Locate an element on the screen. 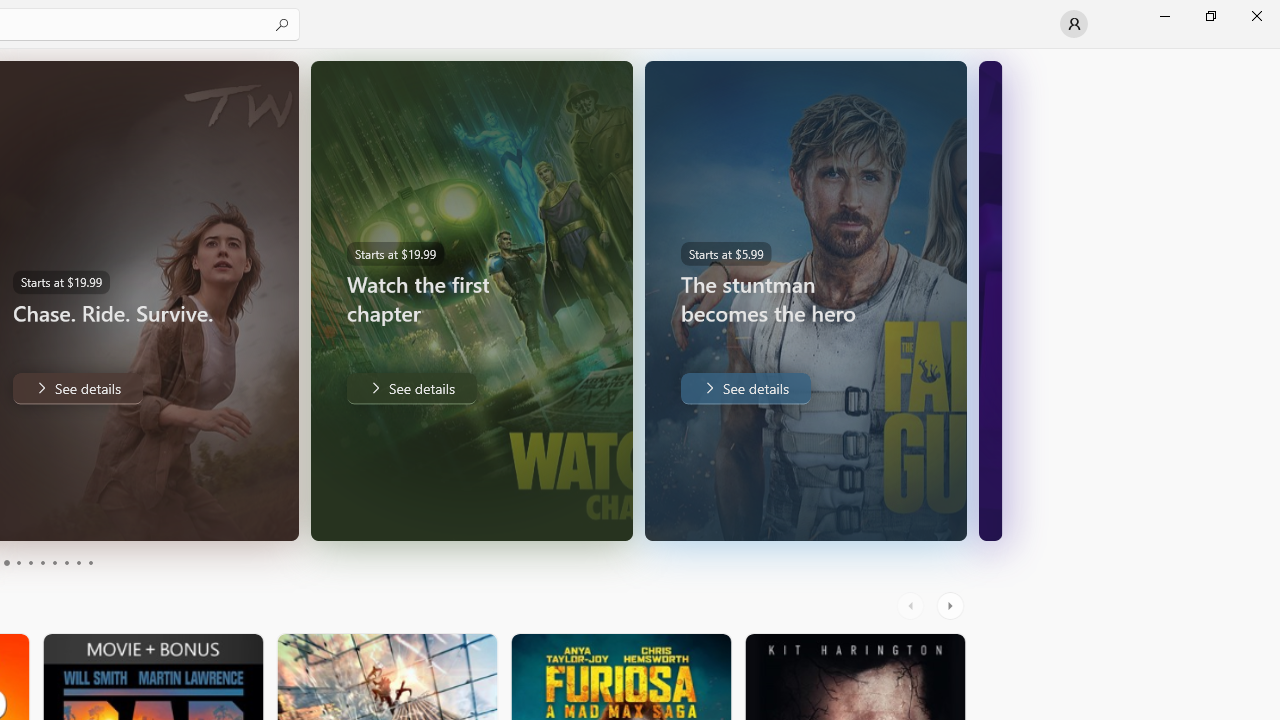 This screenshot has width=1280, height=720. AutomationID: Image is located at coordinates (990, 300).